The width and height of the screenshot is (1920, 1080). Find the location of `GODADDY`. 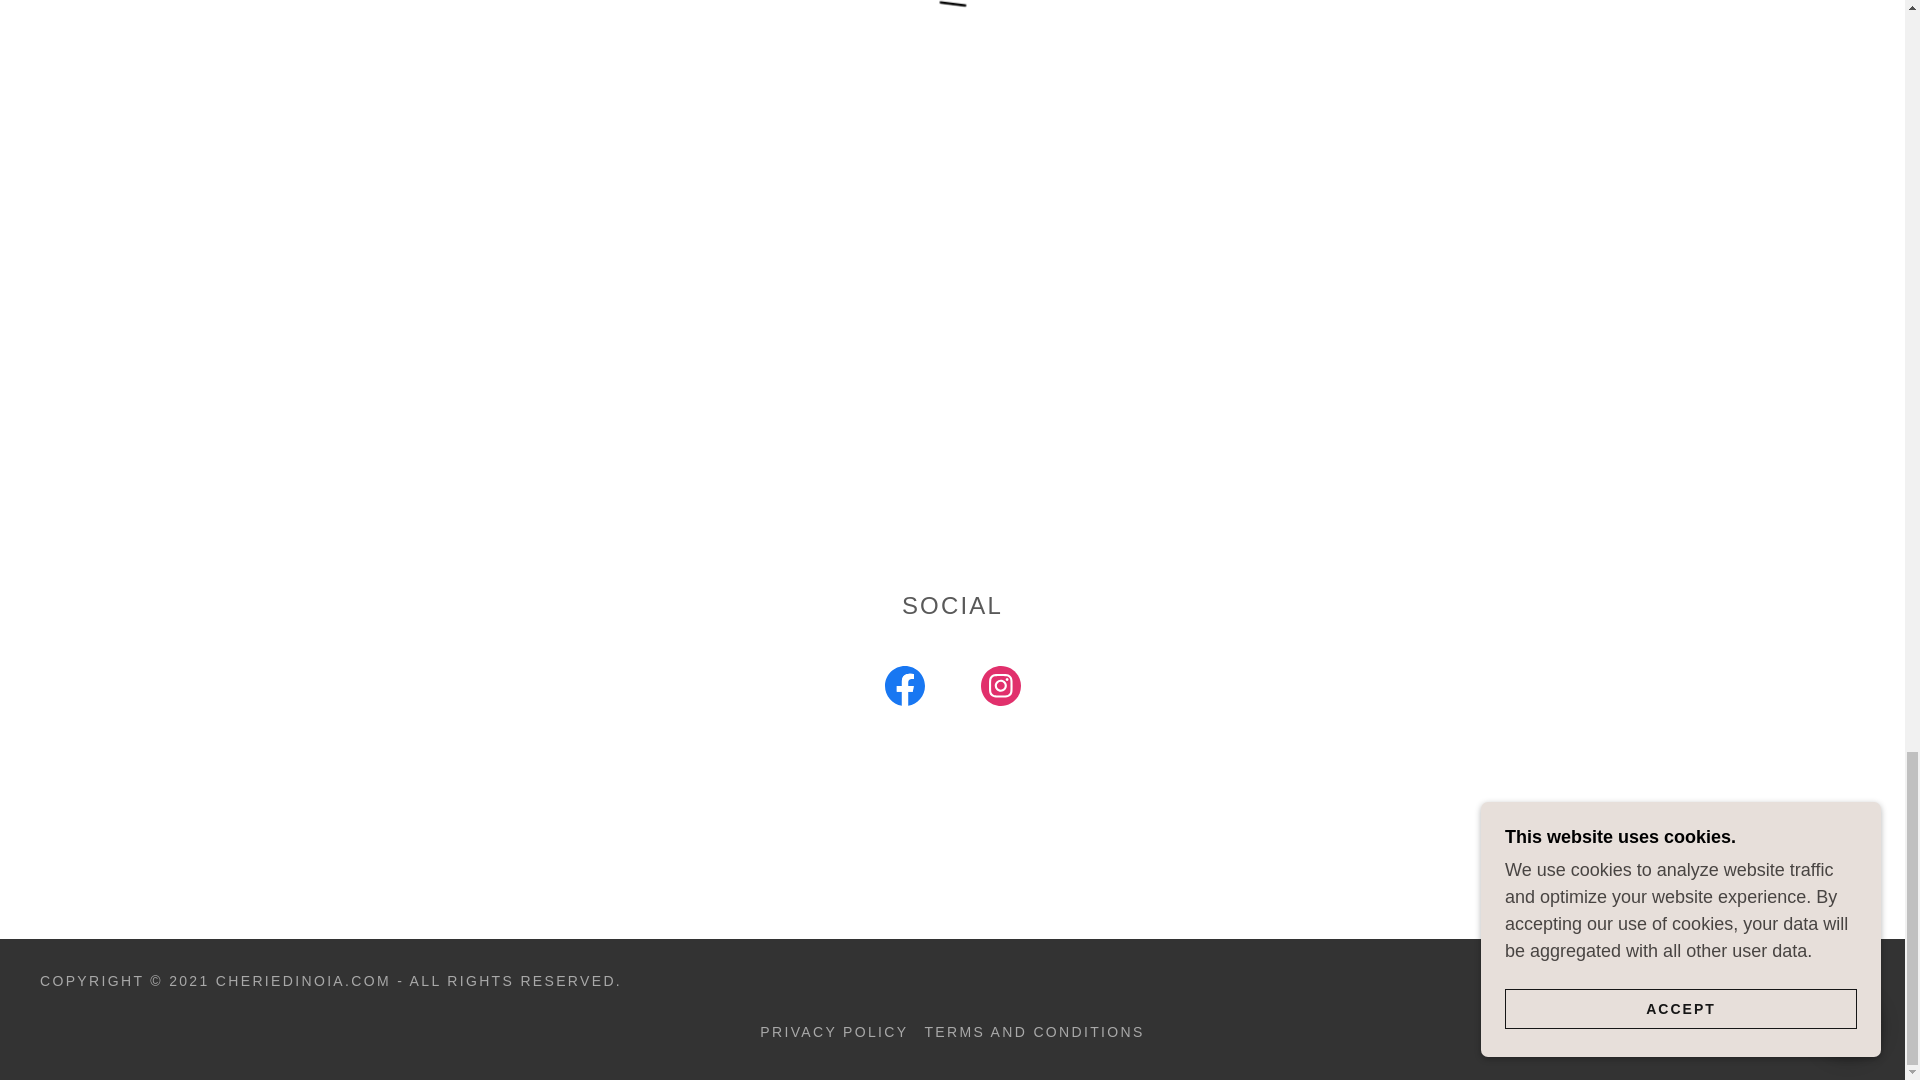

GODADDY is located at coordinates (1820, 981).